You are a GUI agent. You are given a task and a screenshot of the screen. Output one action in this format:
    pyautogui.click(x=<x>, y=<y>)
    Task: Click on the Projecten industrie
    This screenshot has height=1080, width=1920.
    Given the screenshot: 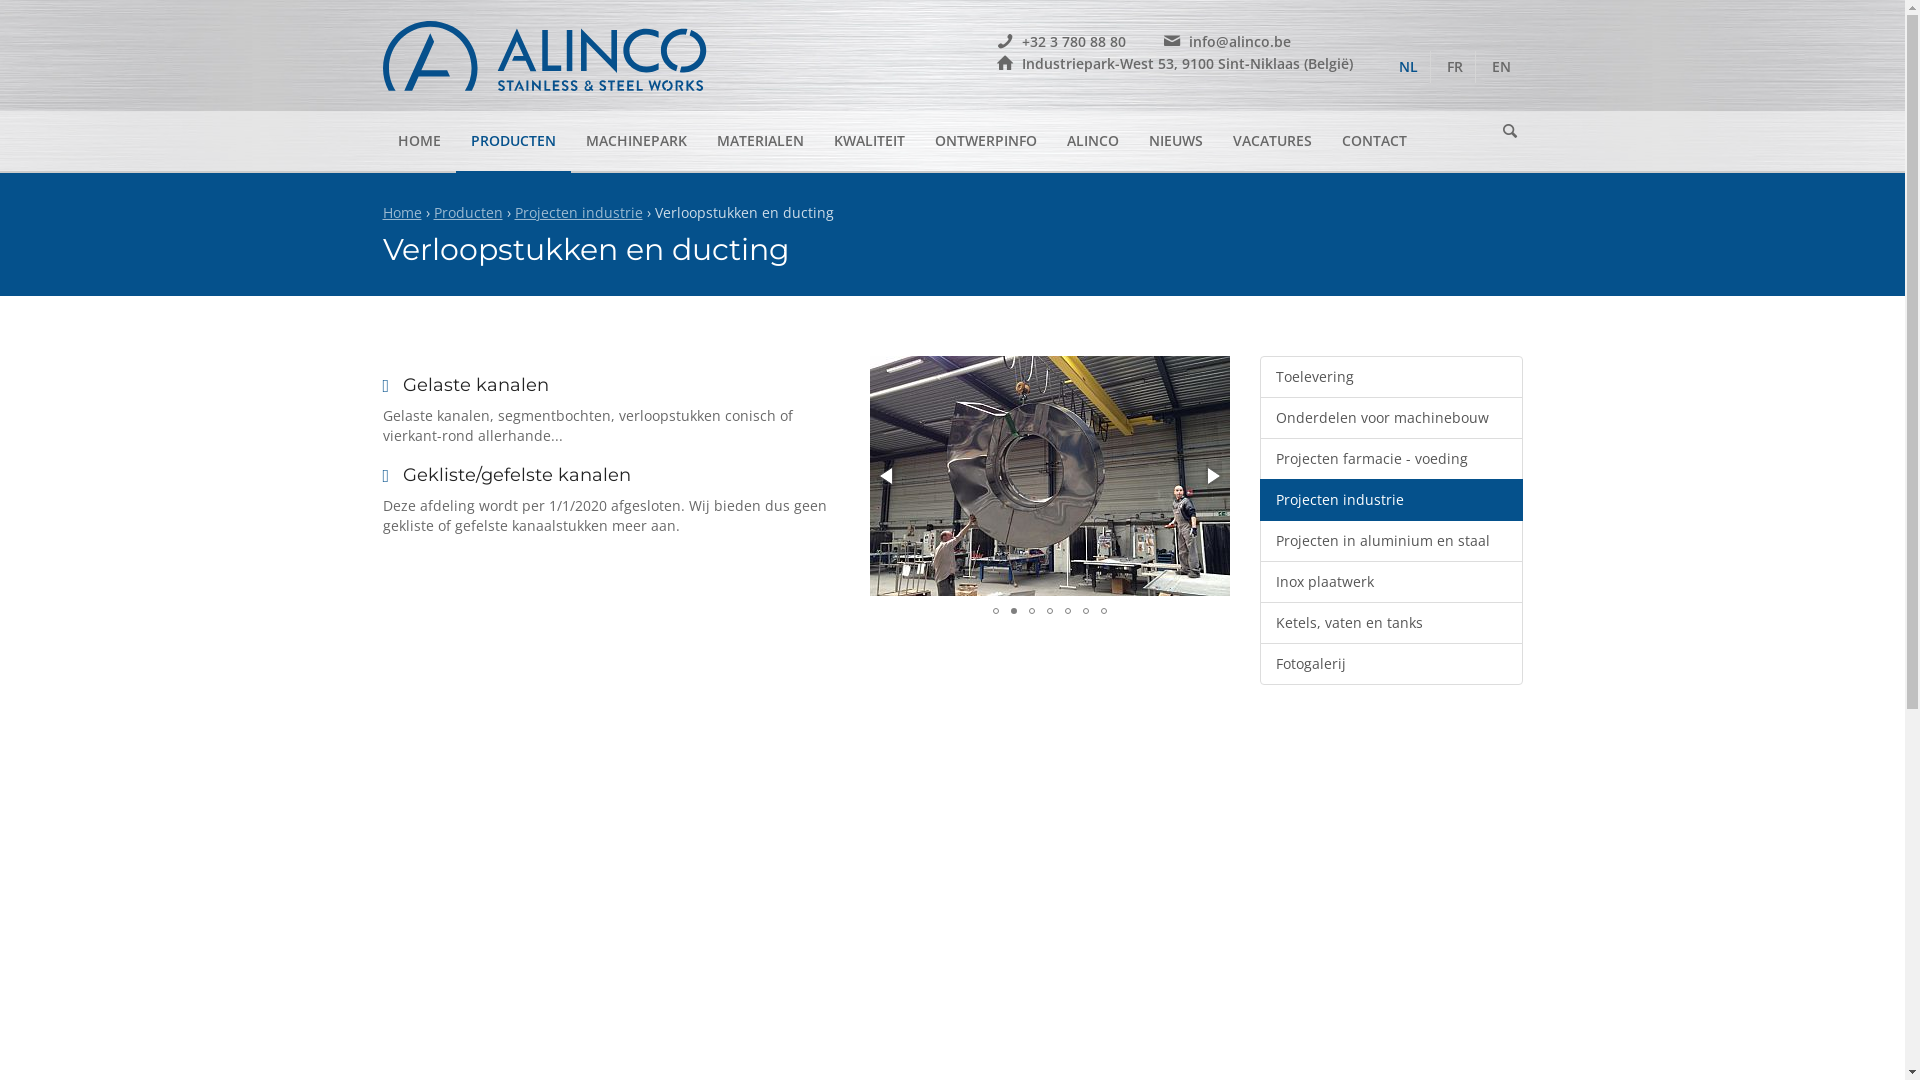 What is the action you would take?
    pyautogui.click(x=578, y=212)
    